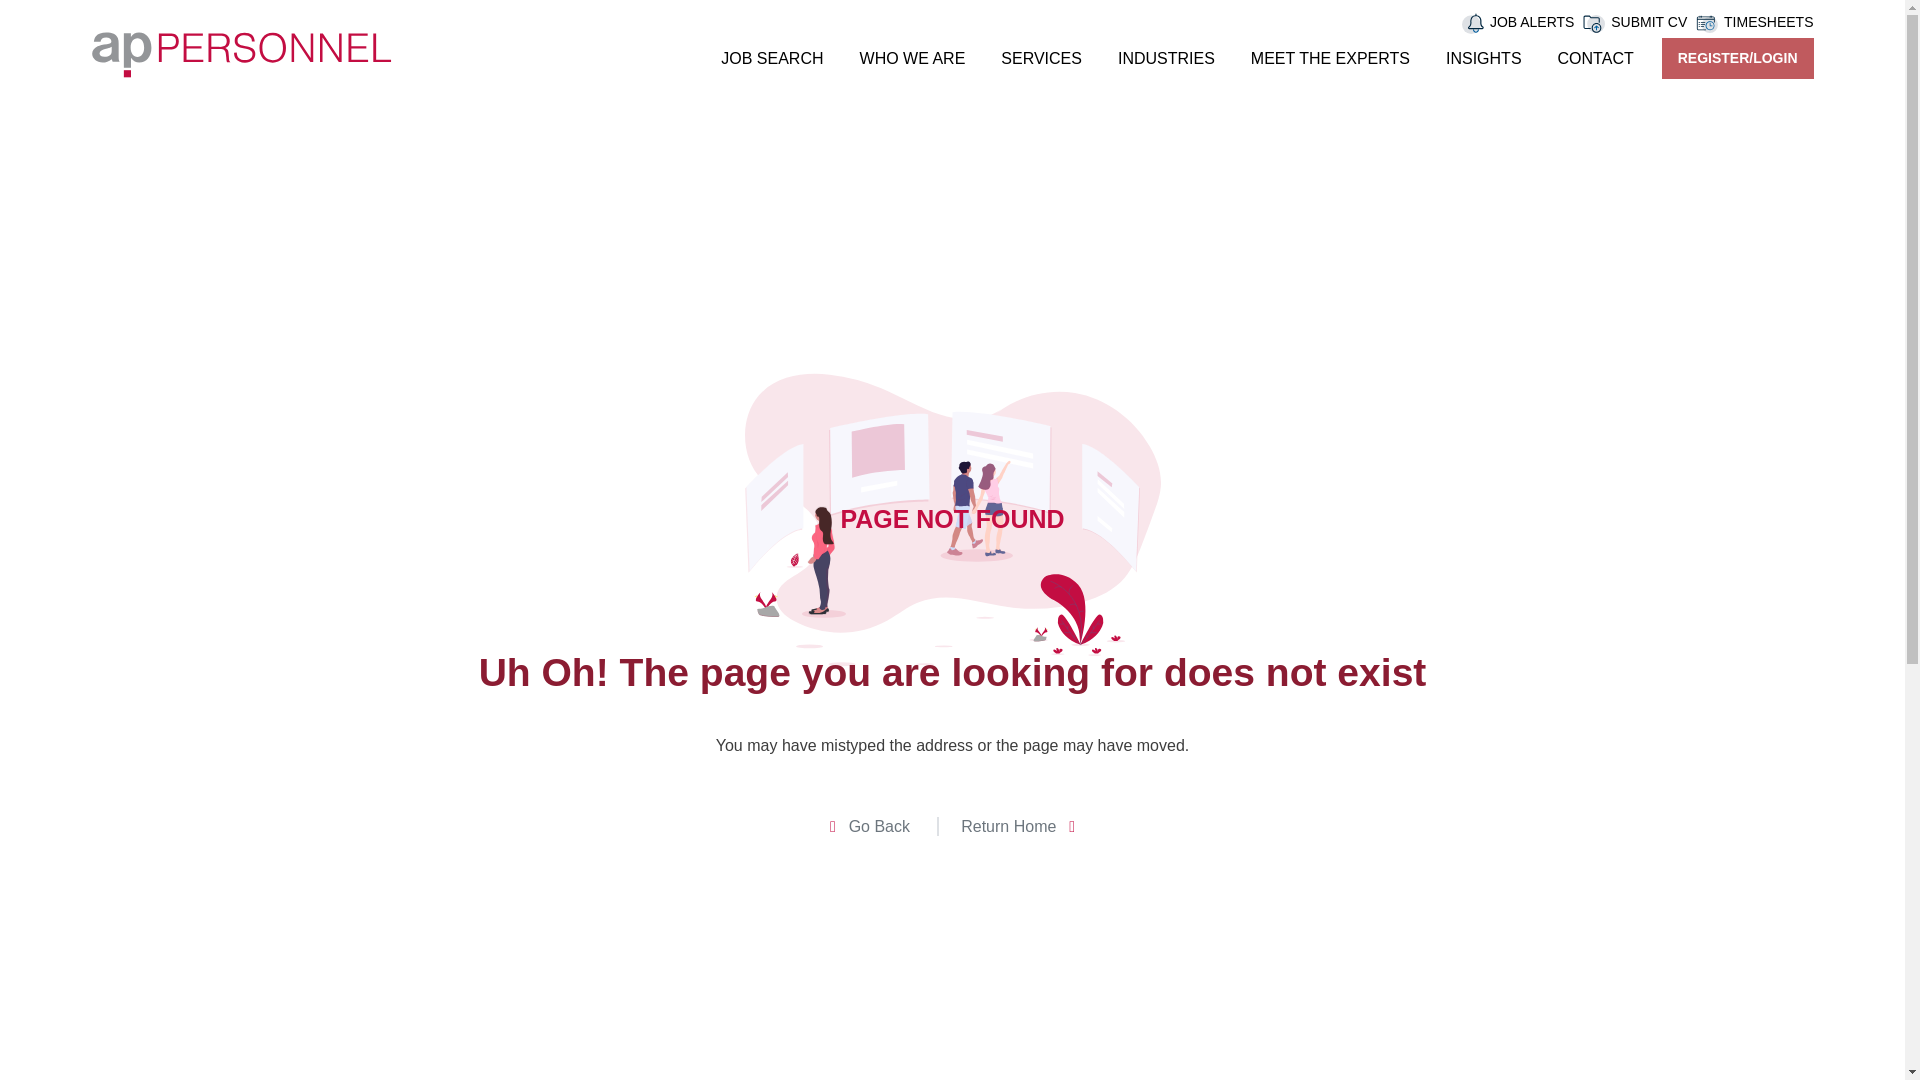 Image resolution: width=1920 pixels, height=1080 pixels. What do you see at coordinates (1768, 22) in the screenshot?
I see `TIMESHEETS` at bounding box center [1768, 22].